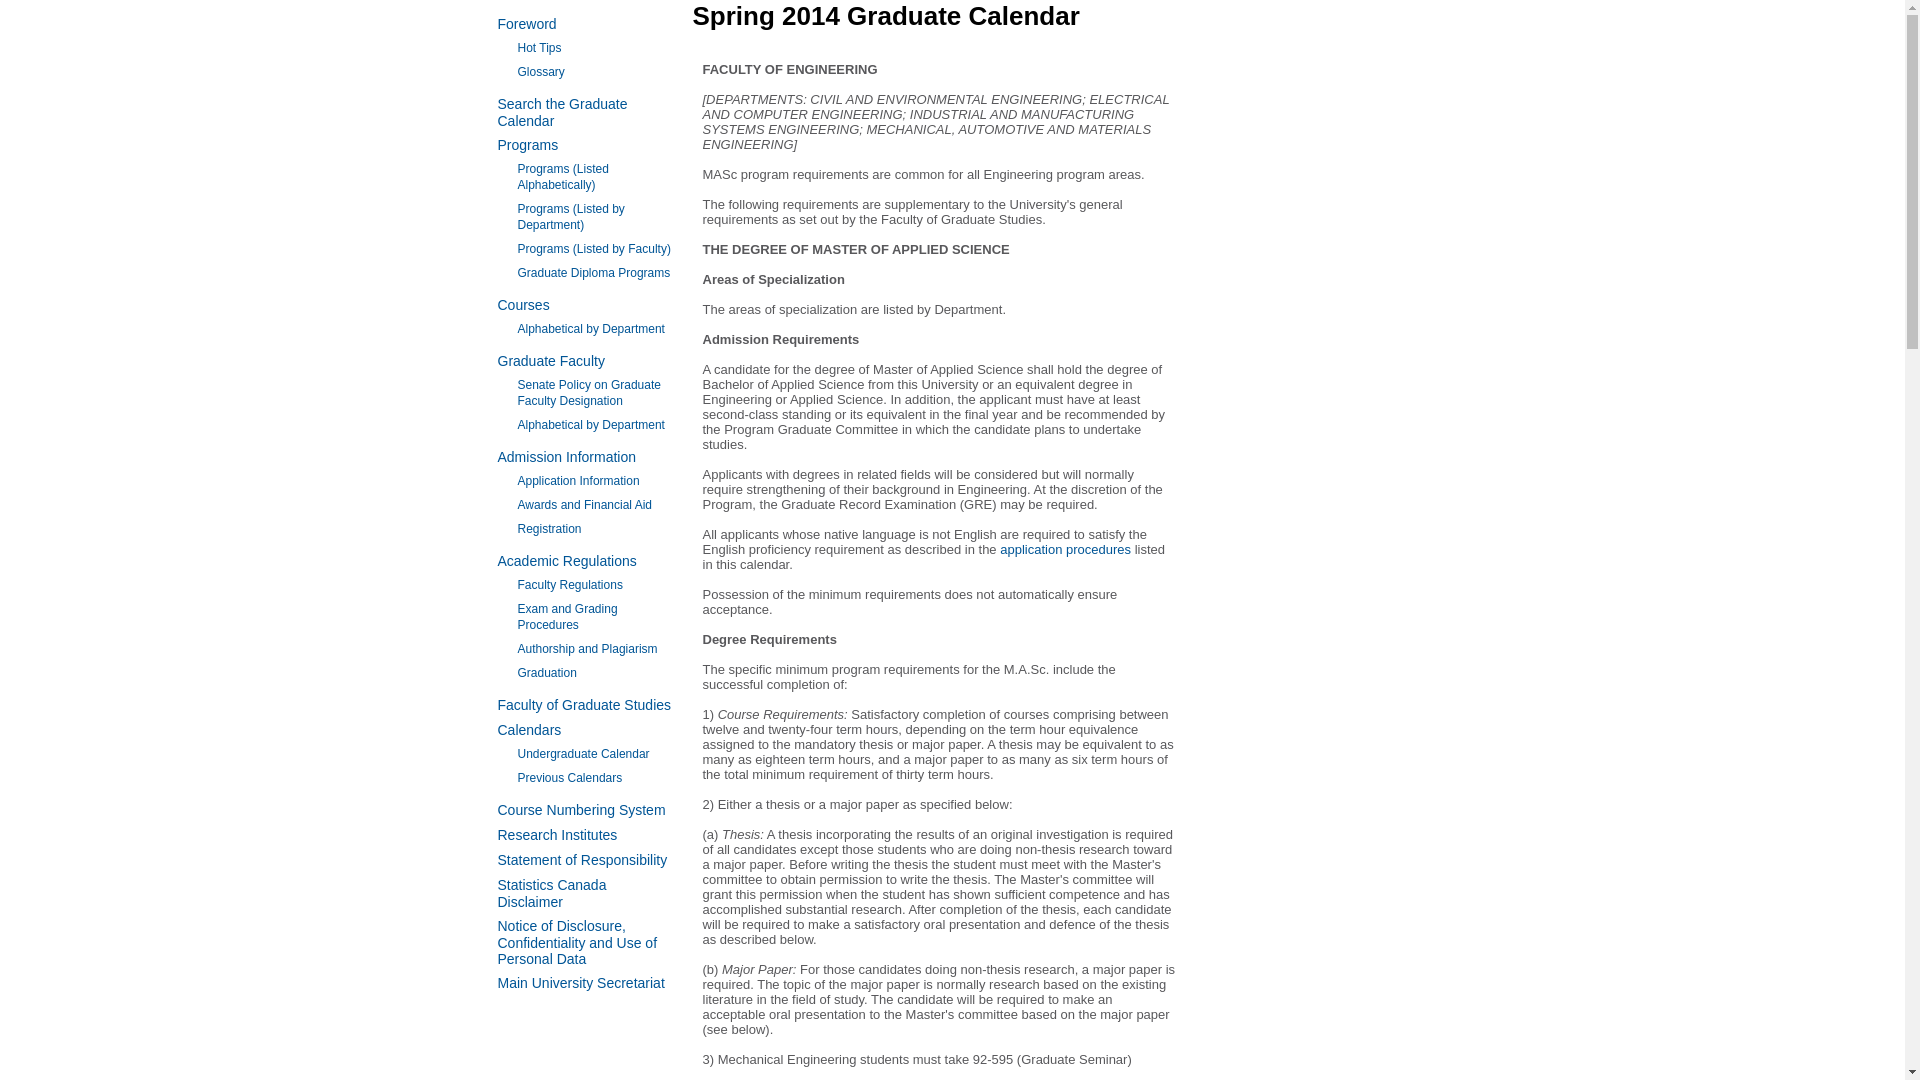 Image resolution: width=1920 pixels, height=1080 pixels. Describe the element at coordinates (584, 754) in the screenshot. I see `Undergraduate Calendar` at that location.